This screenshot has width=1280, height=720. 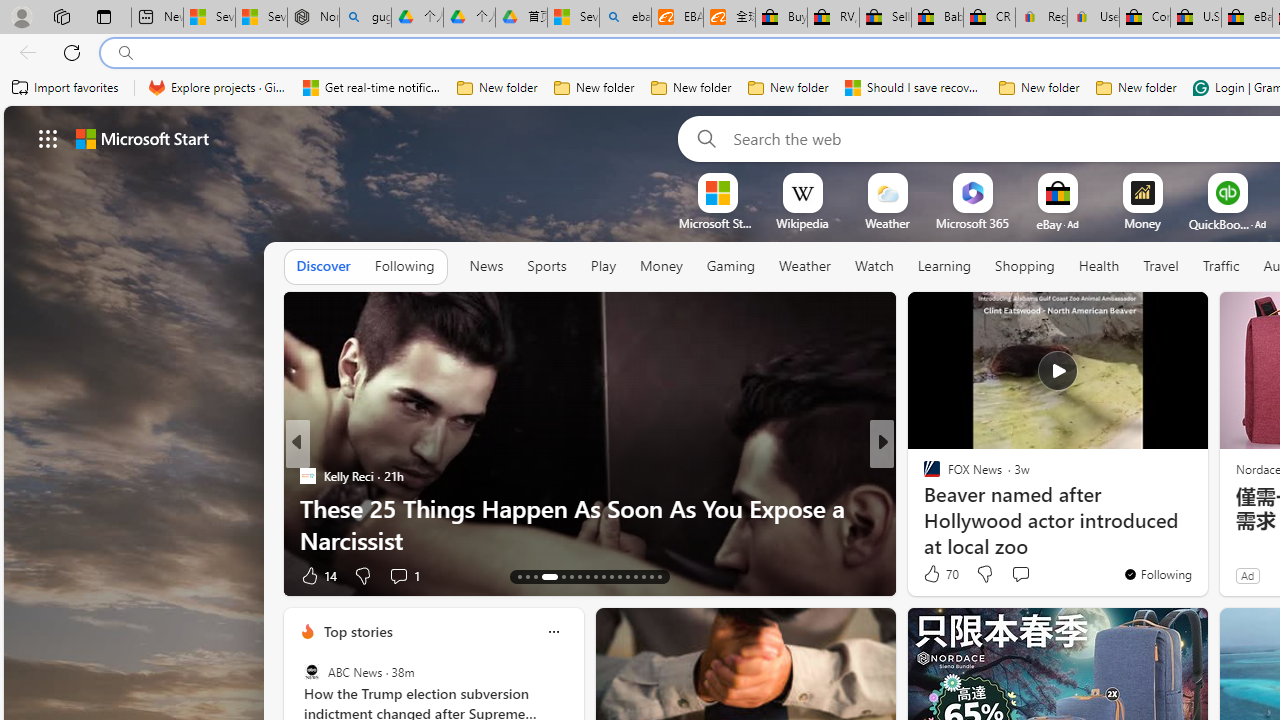 I want to click on 1k Like, so click(x=934, y=574).